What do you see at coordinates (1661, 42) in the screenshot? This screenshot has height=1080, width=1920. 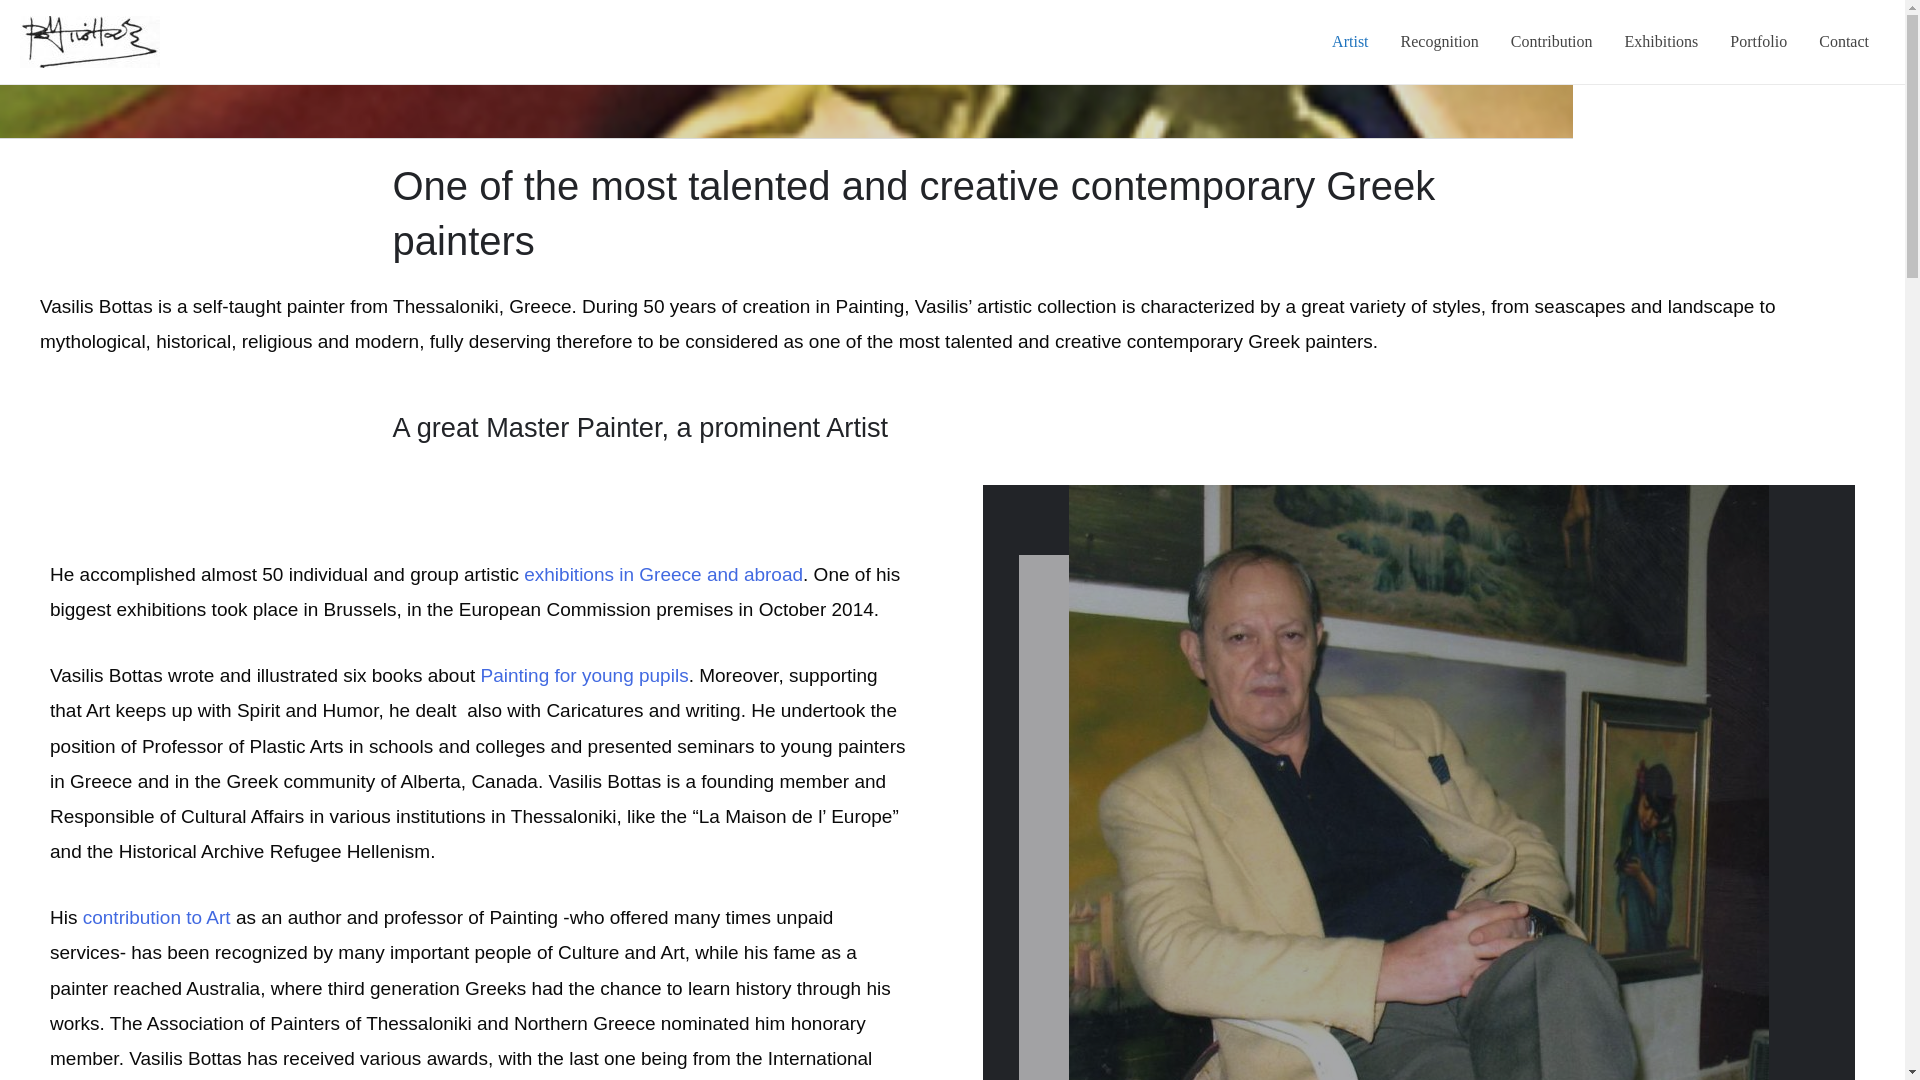 I see `Exhibitions` at bounding box center [1661, 42].